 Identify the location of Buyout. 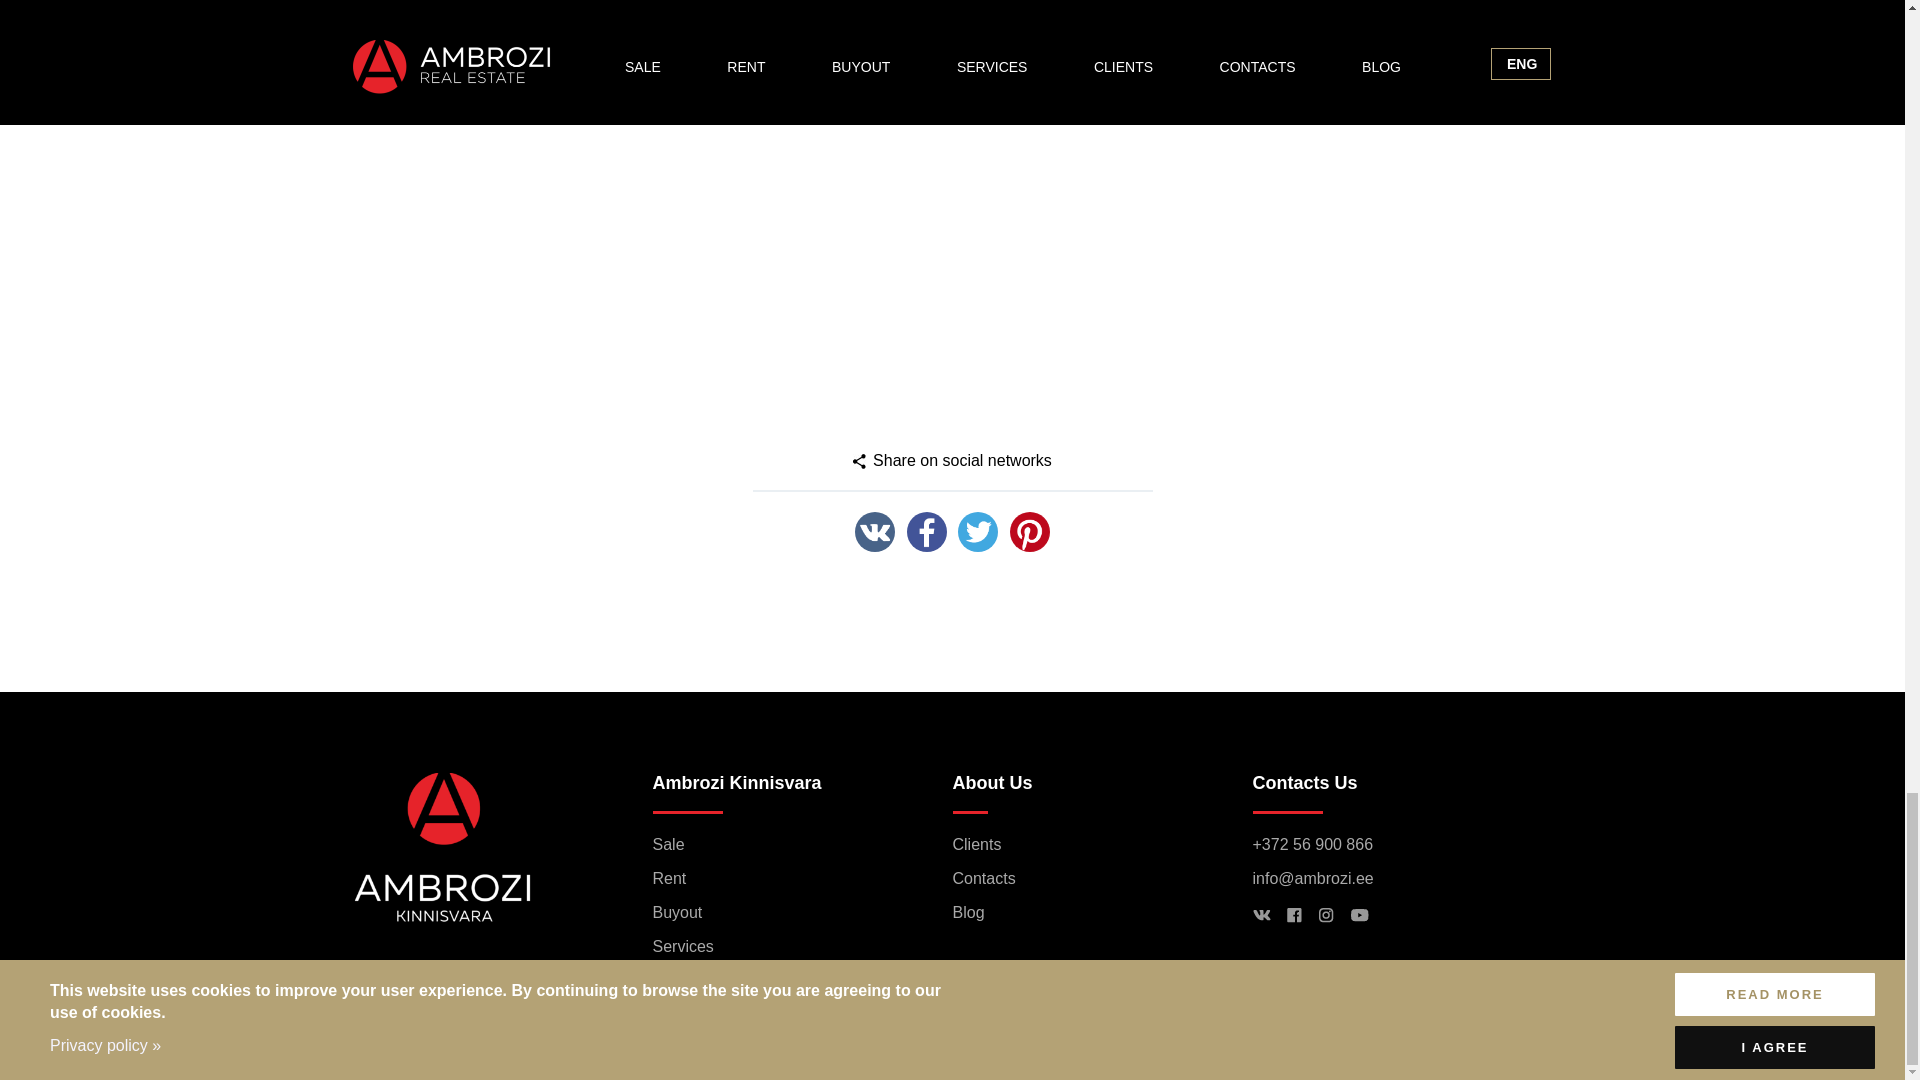
(677, 912).